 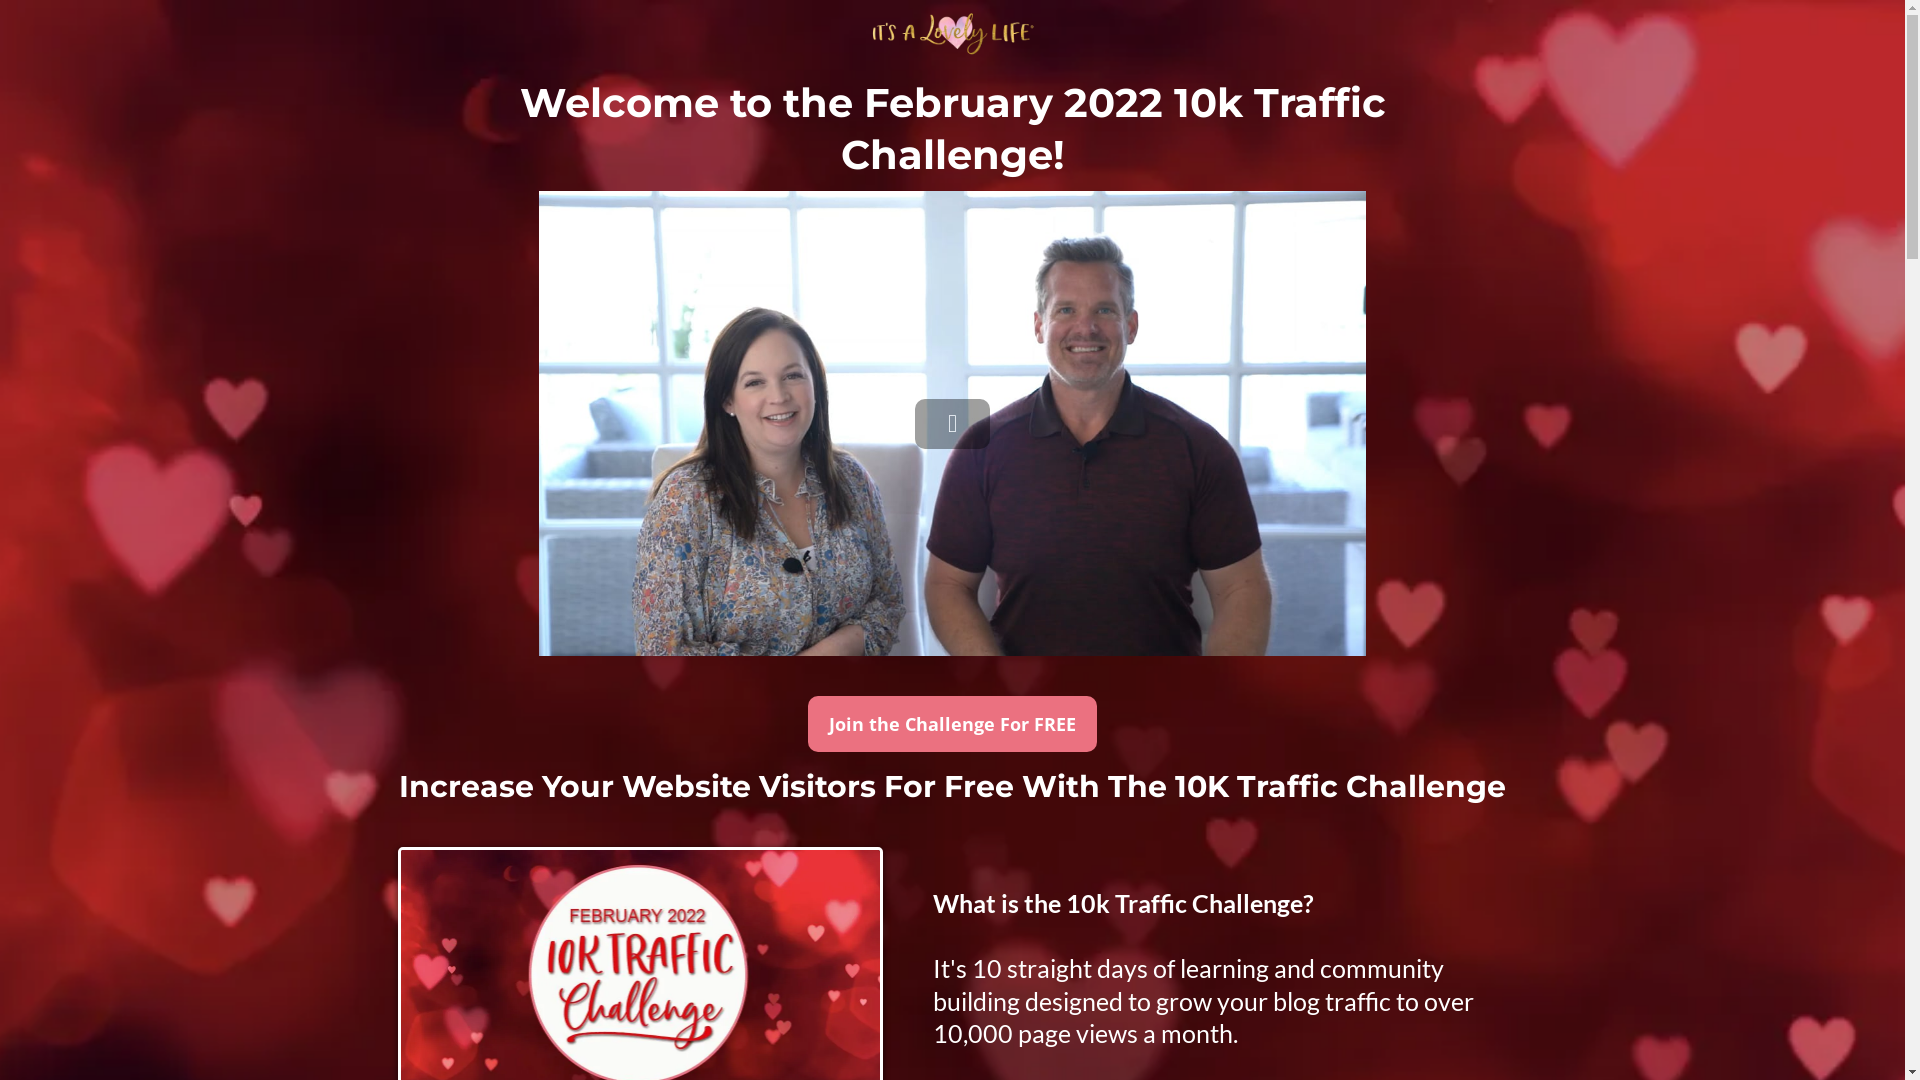 What do you see at coordinates (952, 724) in the screenshot?
I see `Join the Challenge For FREE` at bounding box center [952, 724].